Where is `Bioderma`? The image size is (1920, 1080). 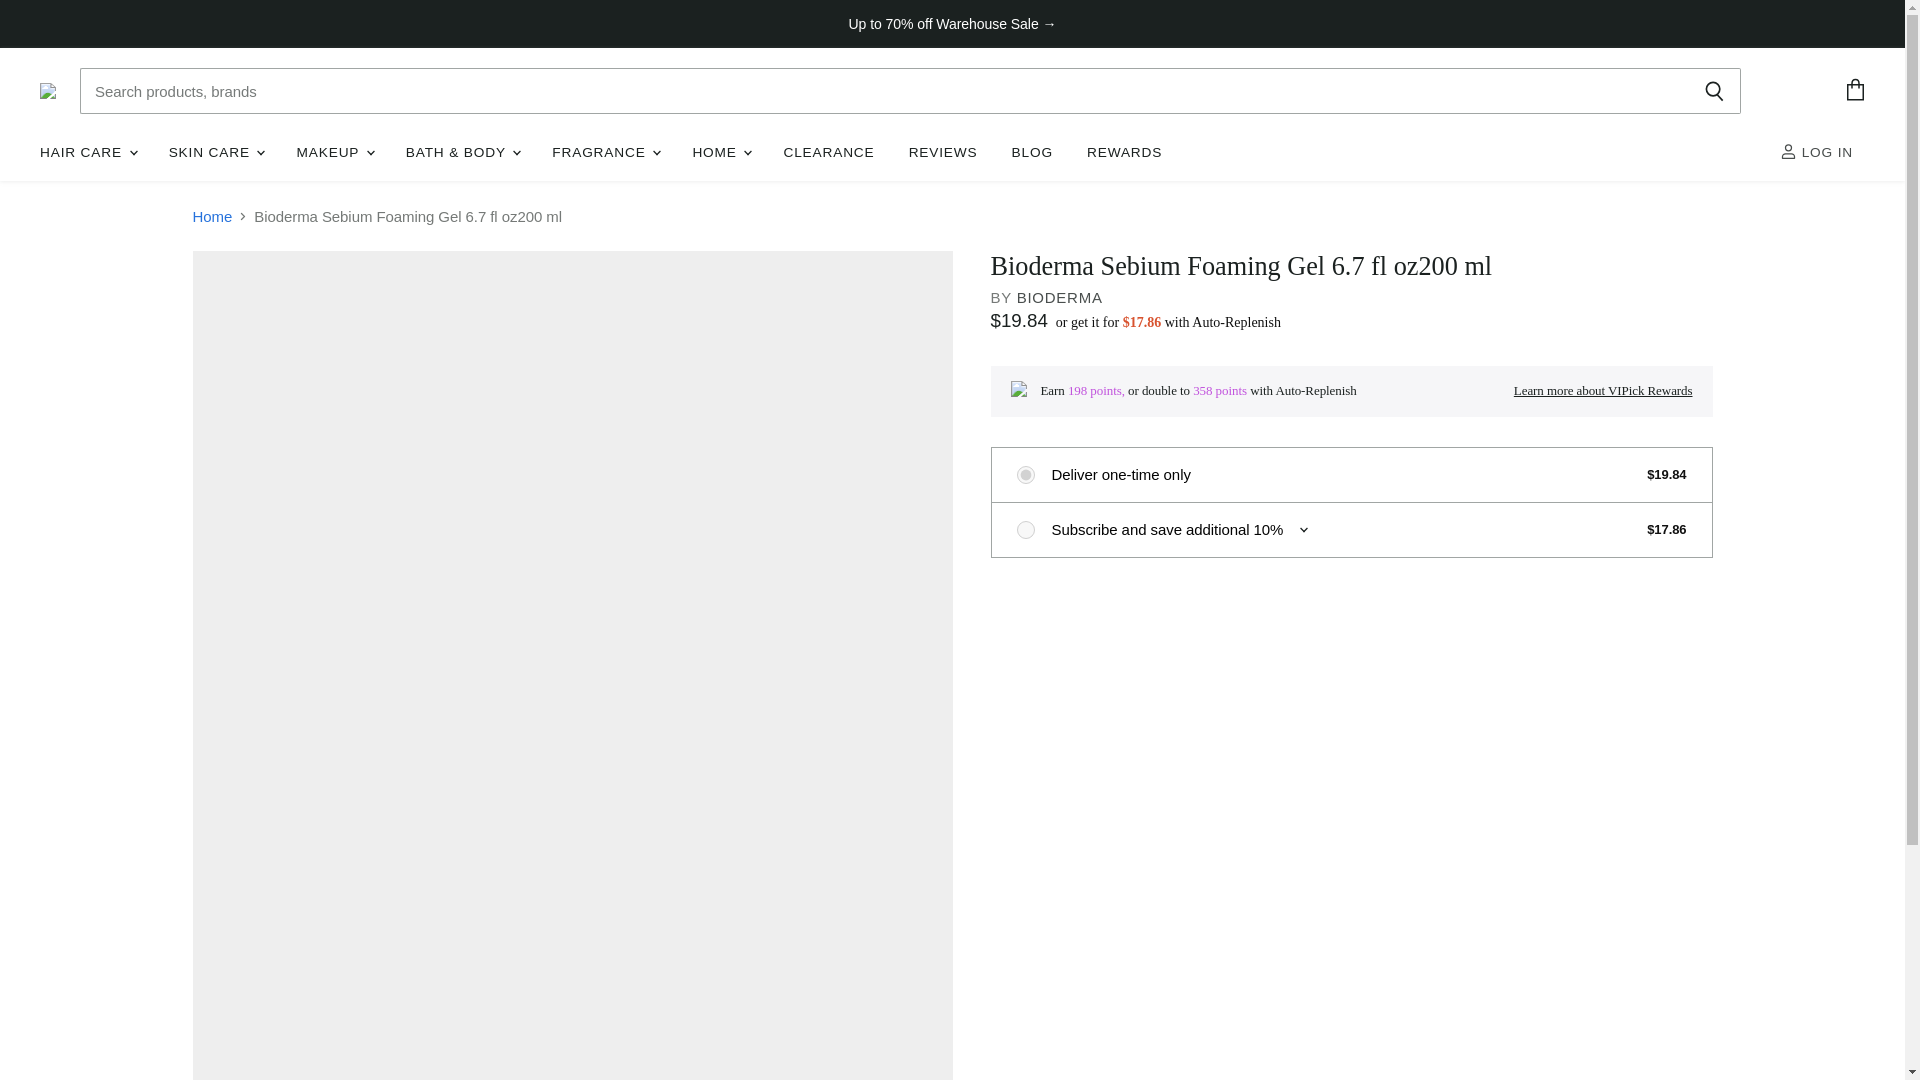
Bioderma is located at coordinates (1060, 297).